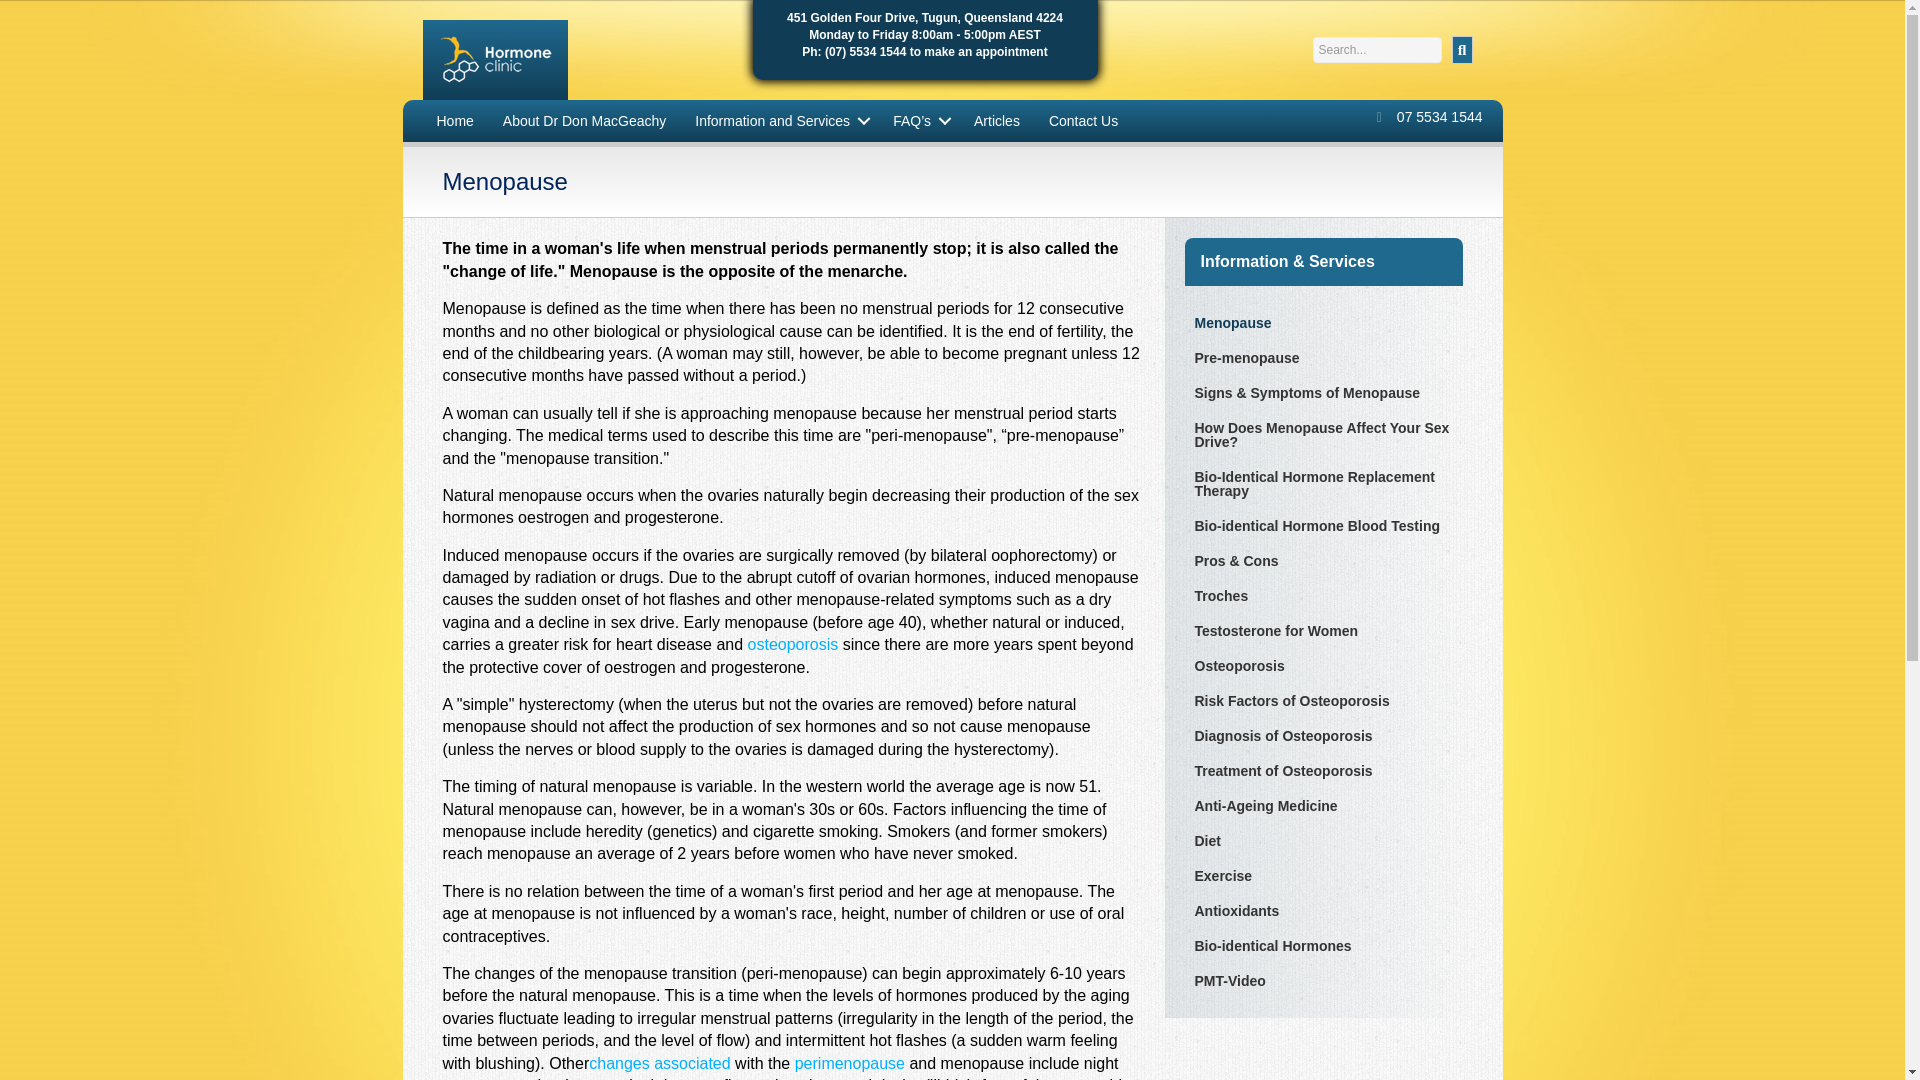 The height and width of the screenshot is (1080, 1920). I want to click on Articles, so click(997, 120).